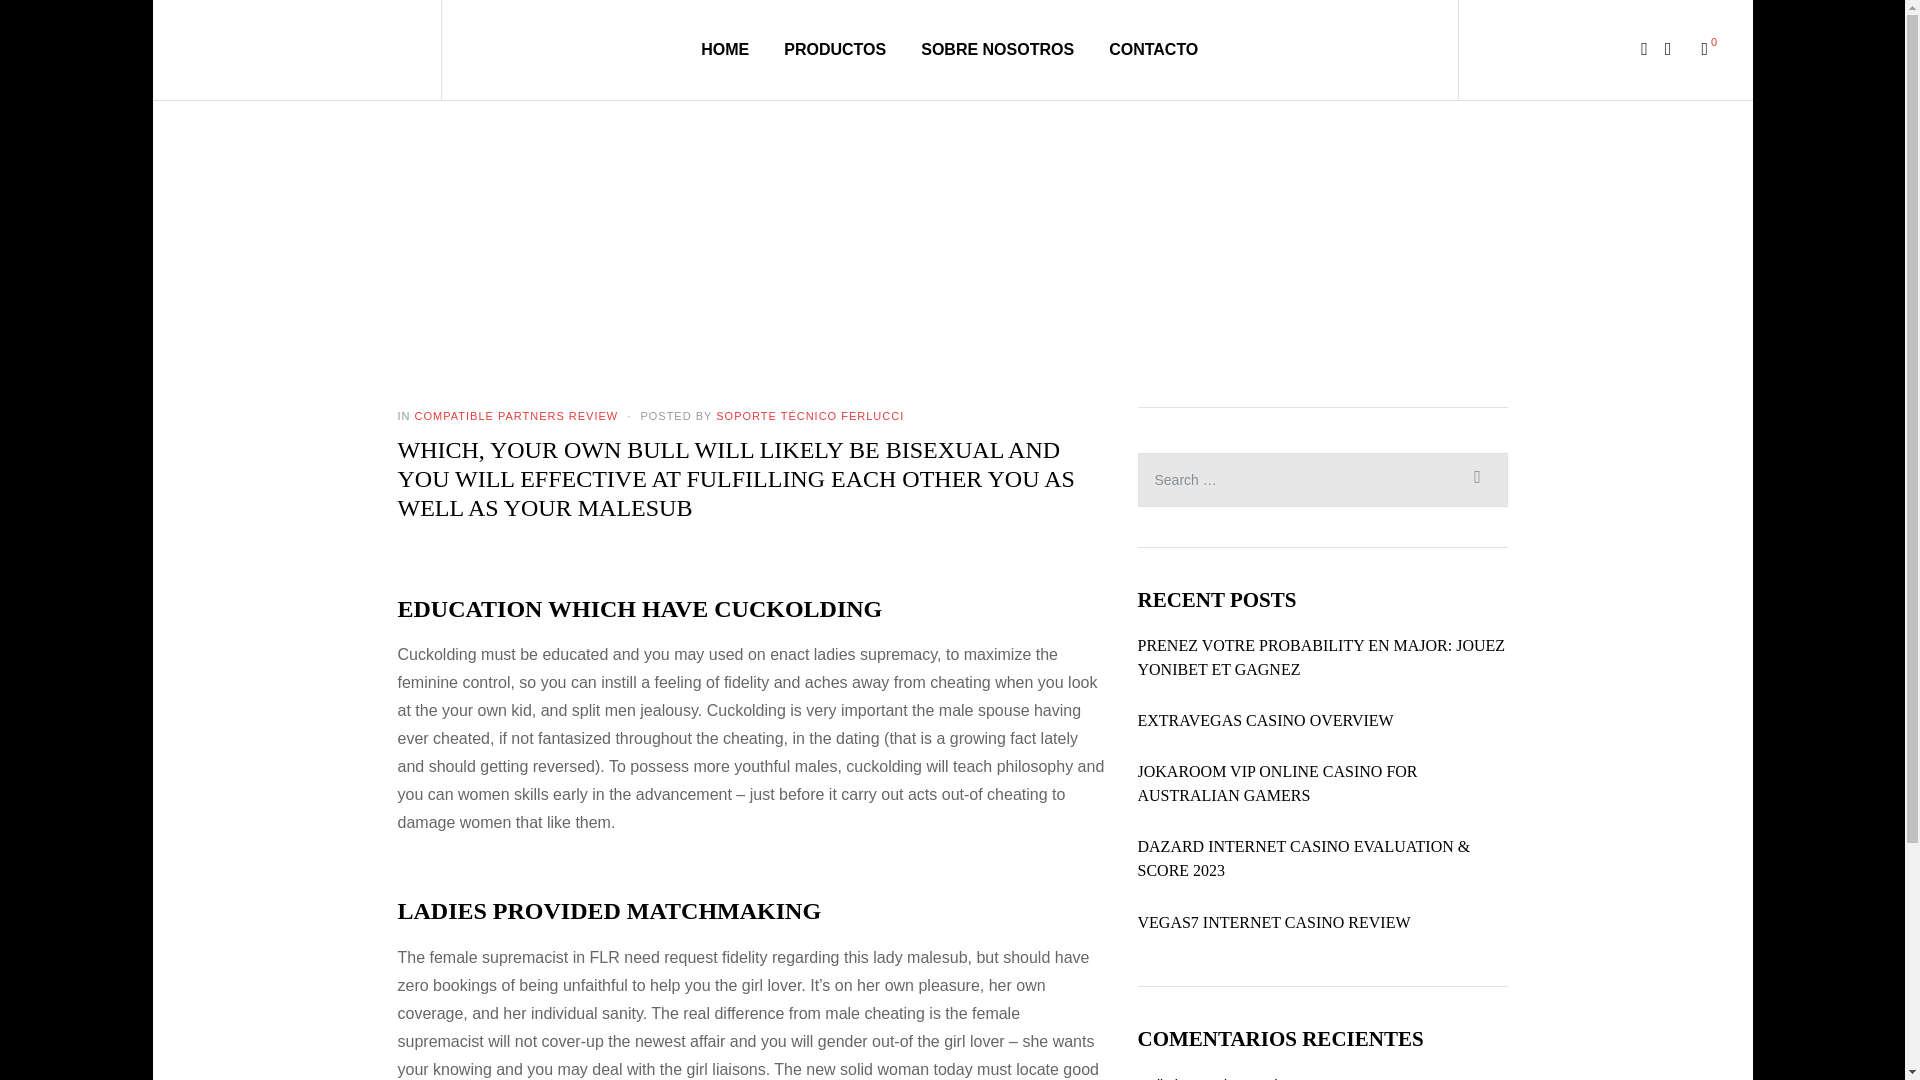 This screenshot has height=1080, width=1920. Describe the element at coordinates (1266, 720) in the screenshot. I see `EXTRAVEGAS CASINO OVERVIEW` at that location.